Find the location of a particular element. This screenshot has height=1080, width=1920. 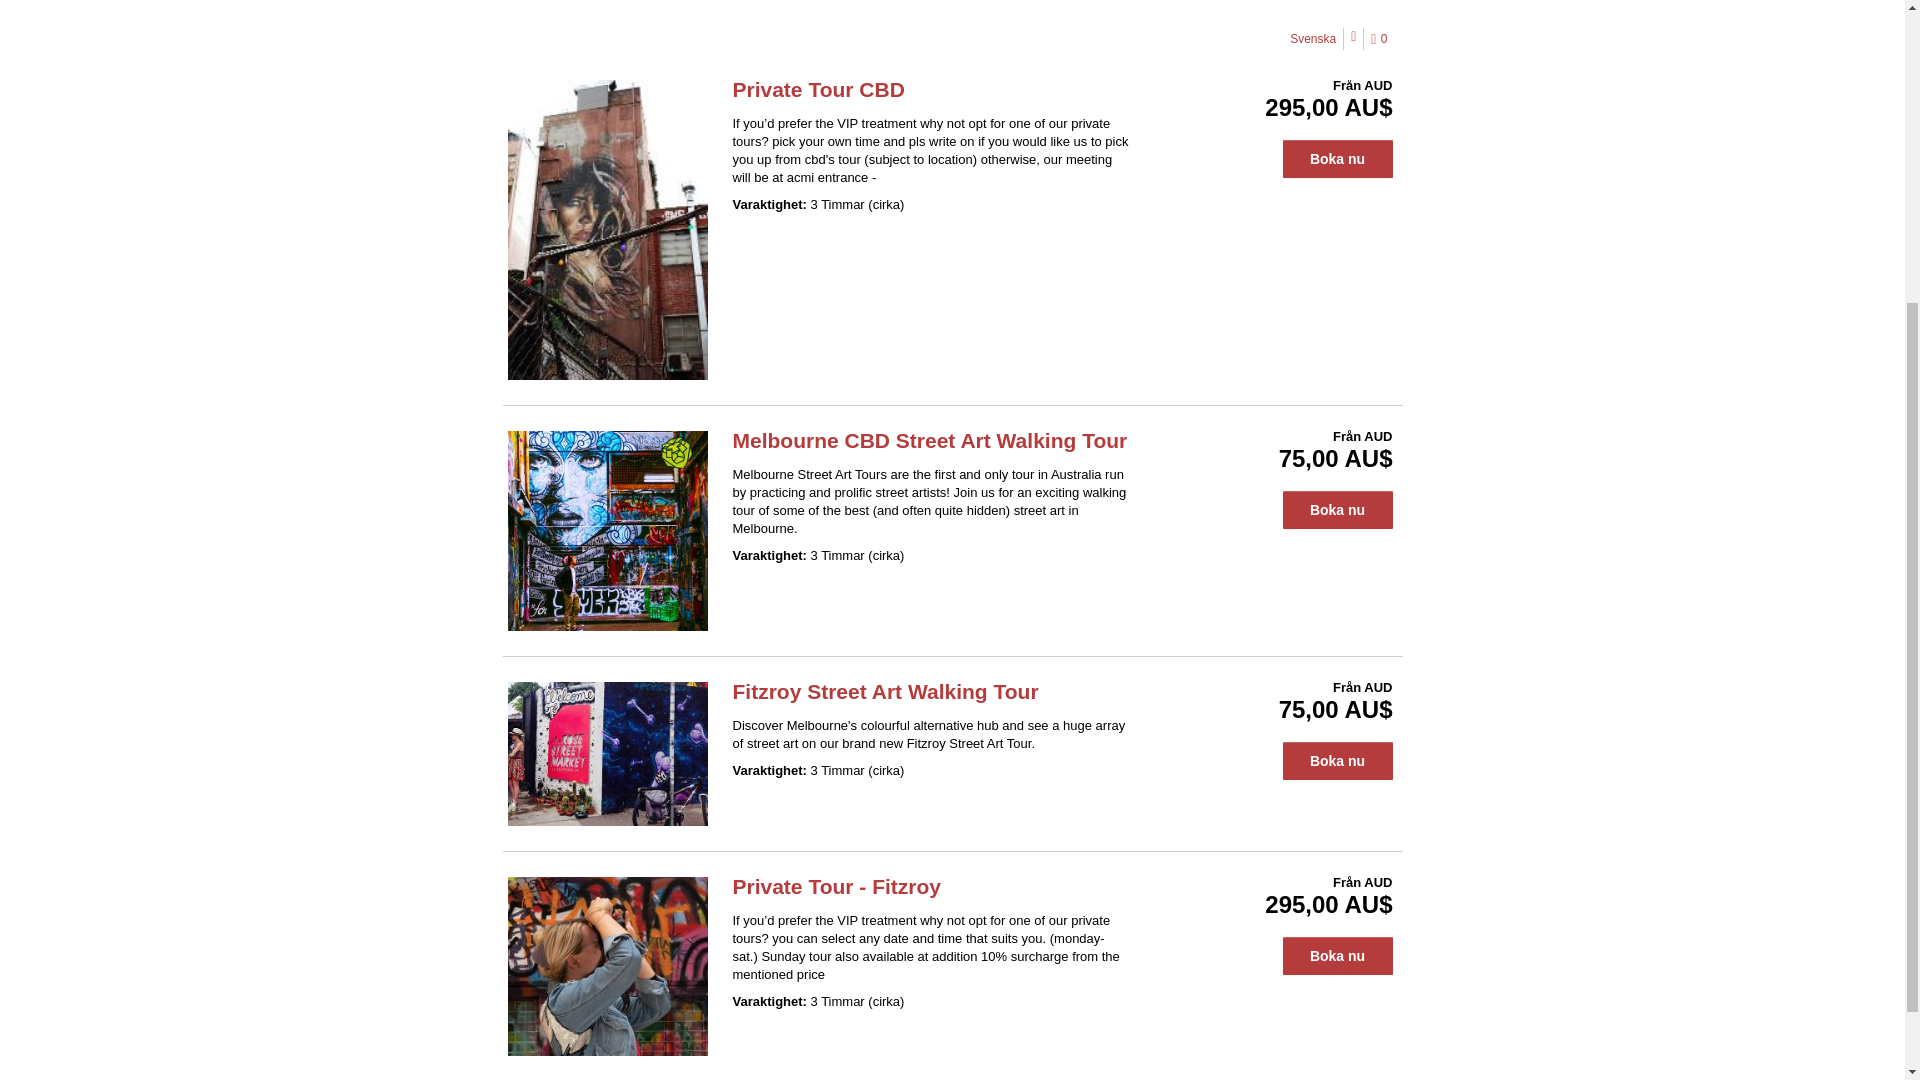

Boka nu is located at coordinates (1337, 159).